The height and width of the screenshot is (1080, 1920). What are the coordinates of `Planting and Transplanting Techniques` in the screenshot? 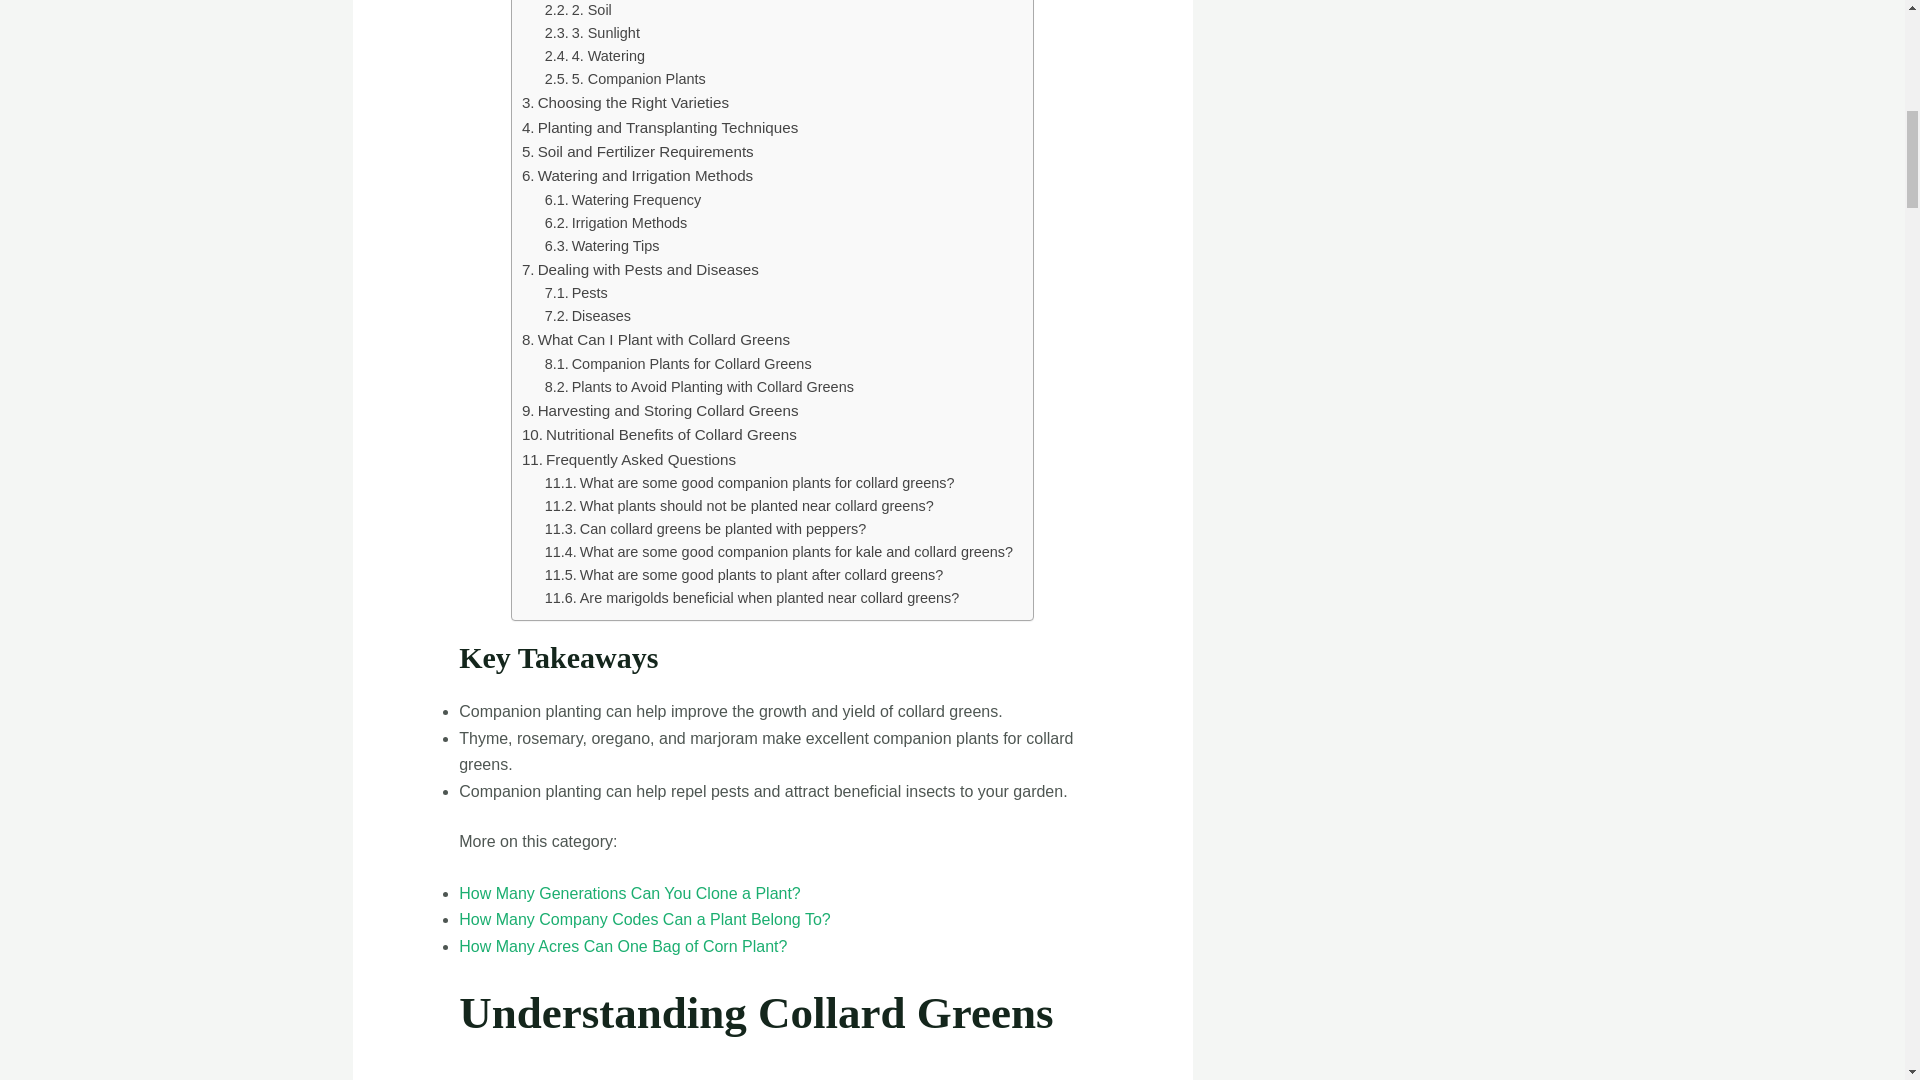 It's located at (660, 128).